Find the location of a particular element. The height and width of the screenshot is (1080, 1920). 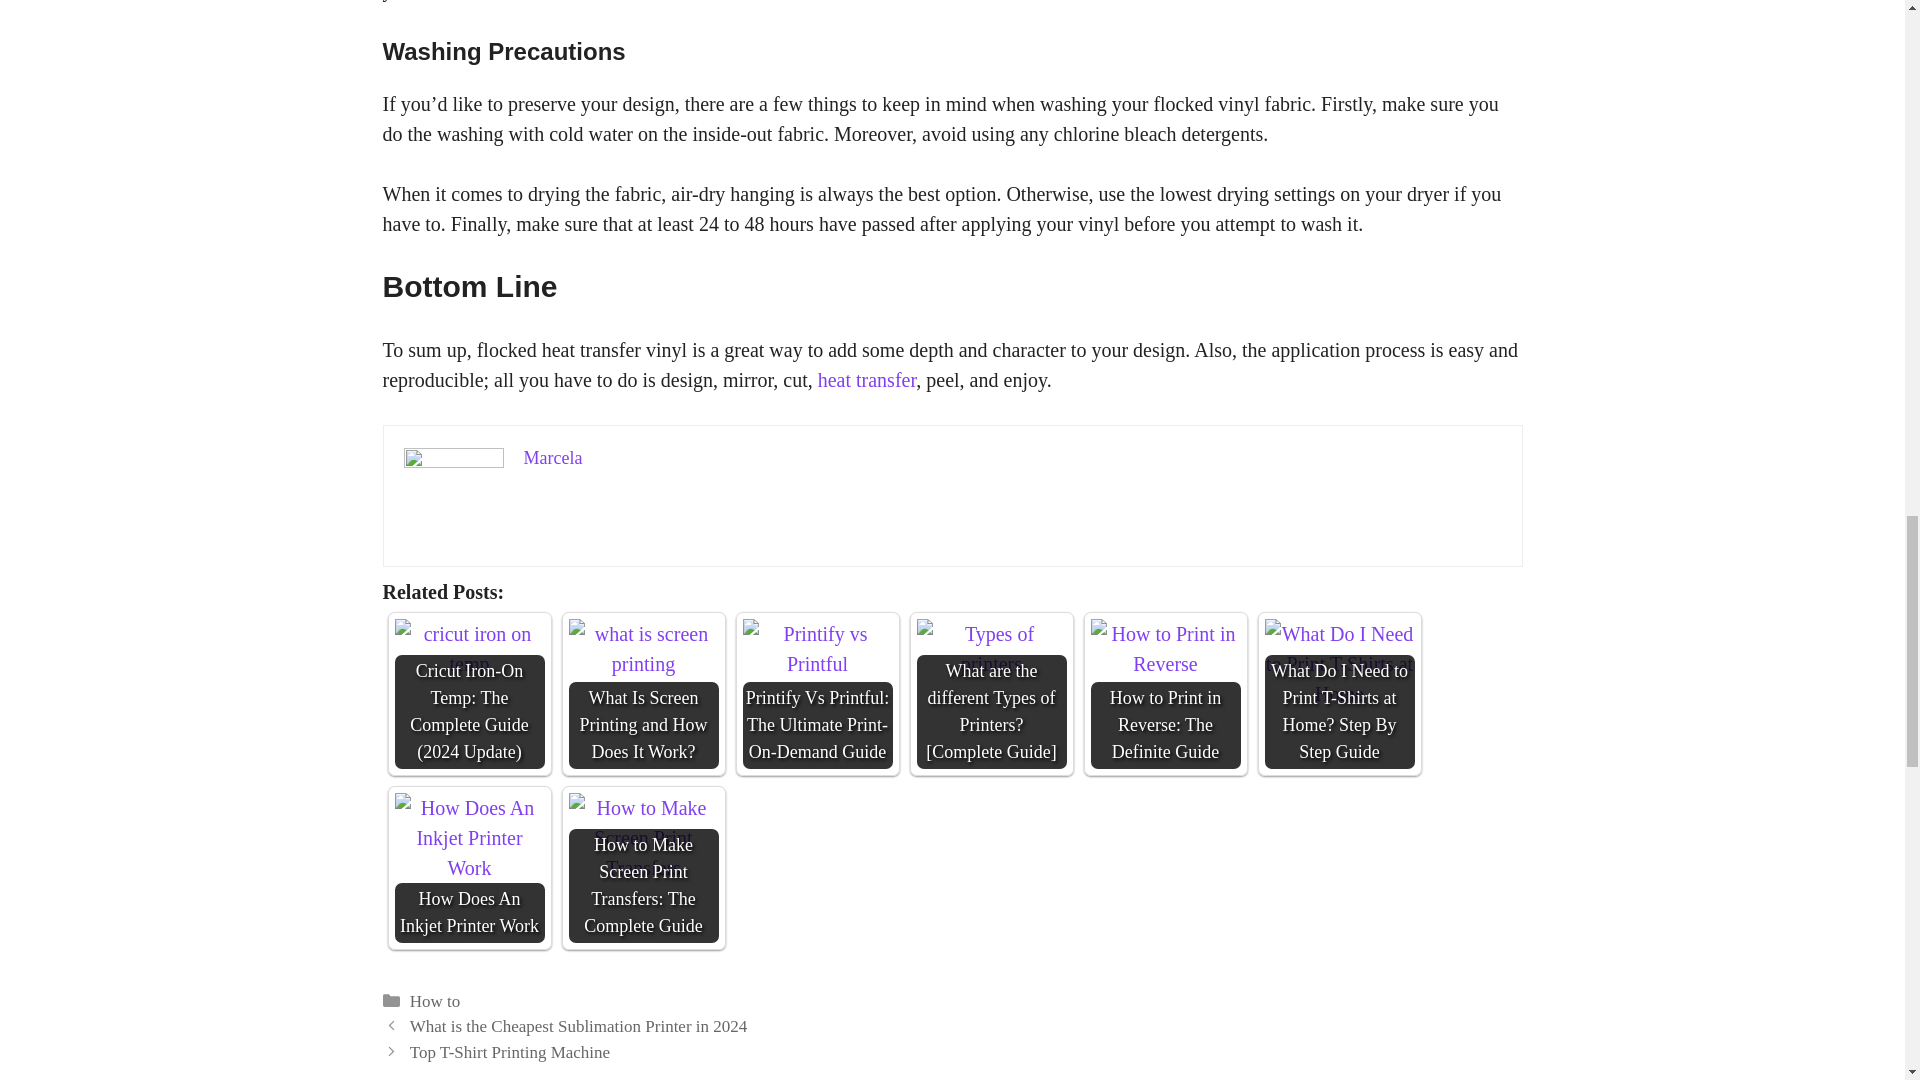

Printify Vs Printful: The Ultimate Print-On-Demand Guide is located at coordinates (816, 648).